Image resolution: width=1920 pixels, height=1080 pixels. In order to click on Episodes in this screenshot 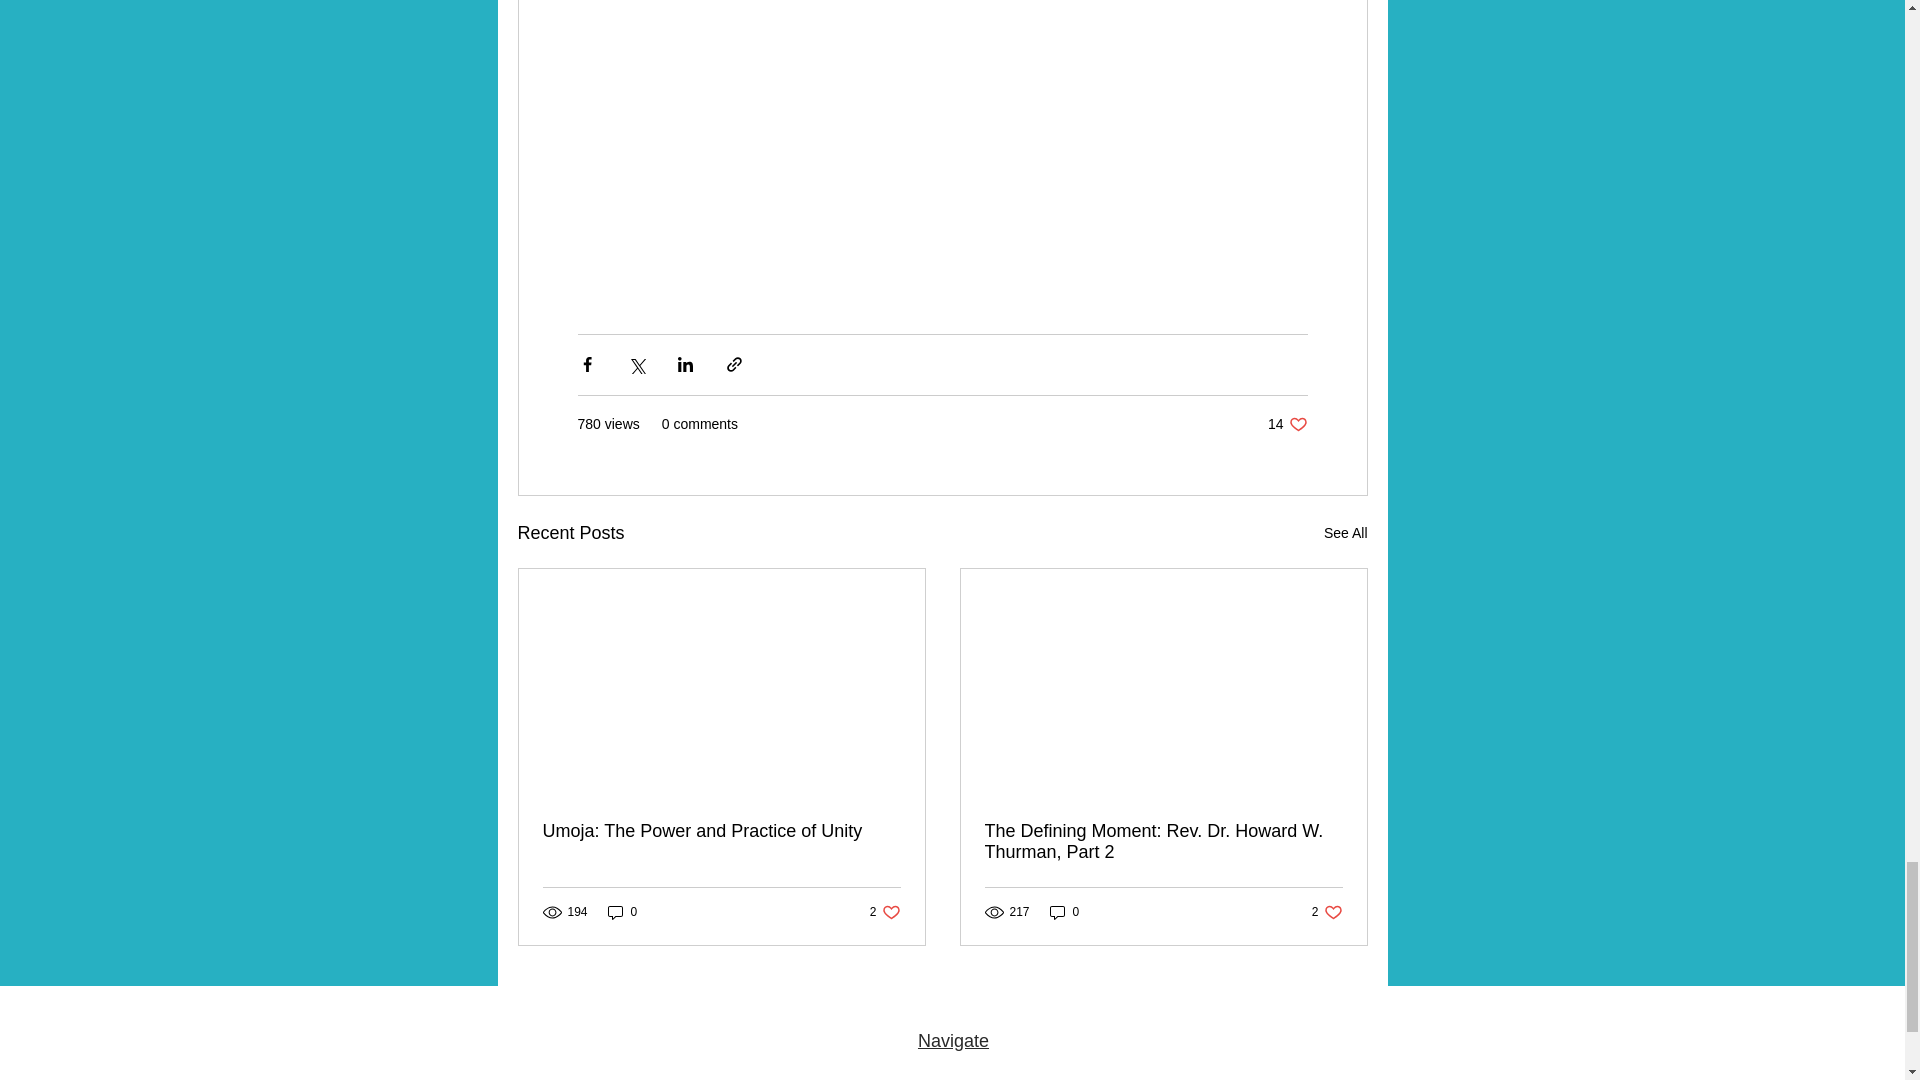, I will do `click(1326, 912)`.